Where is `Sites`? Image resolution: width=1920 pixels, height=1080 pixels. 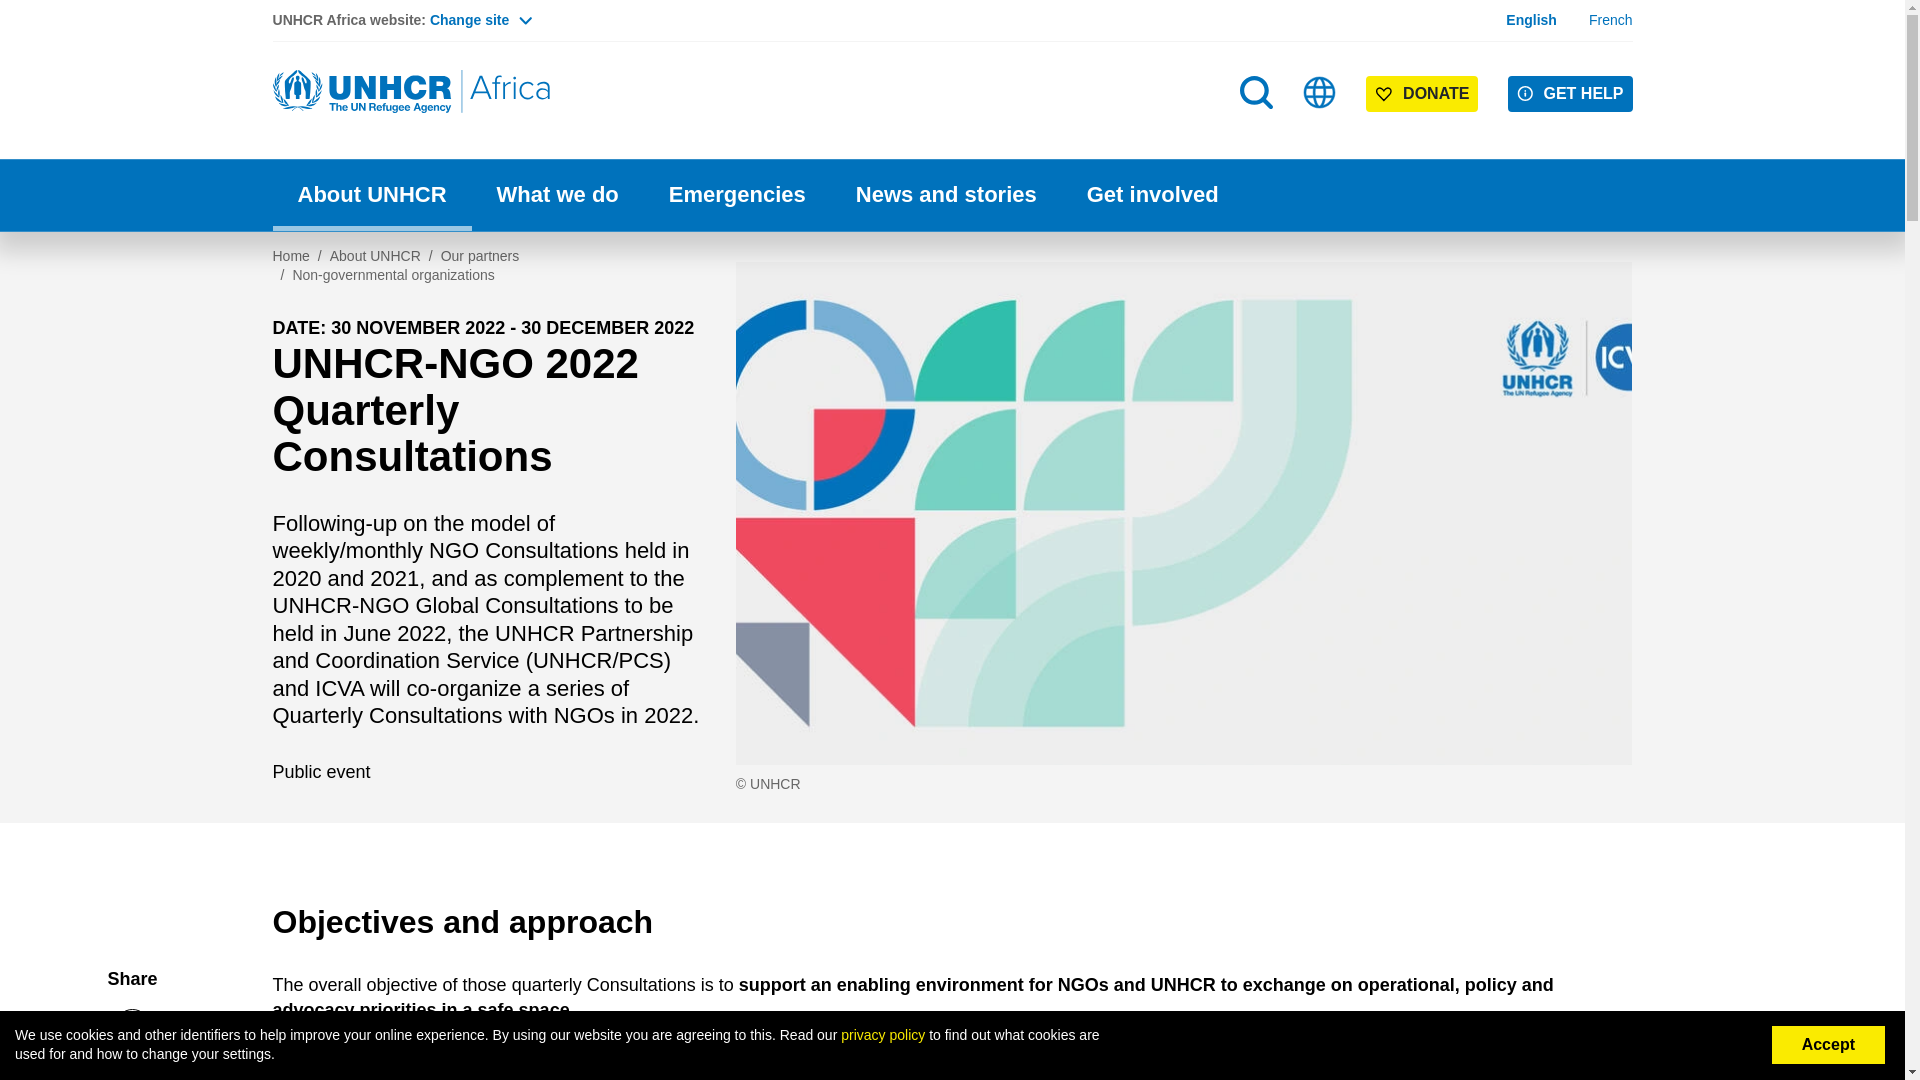 Sites is located at coordinates (1320, 92).